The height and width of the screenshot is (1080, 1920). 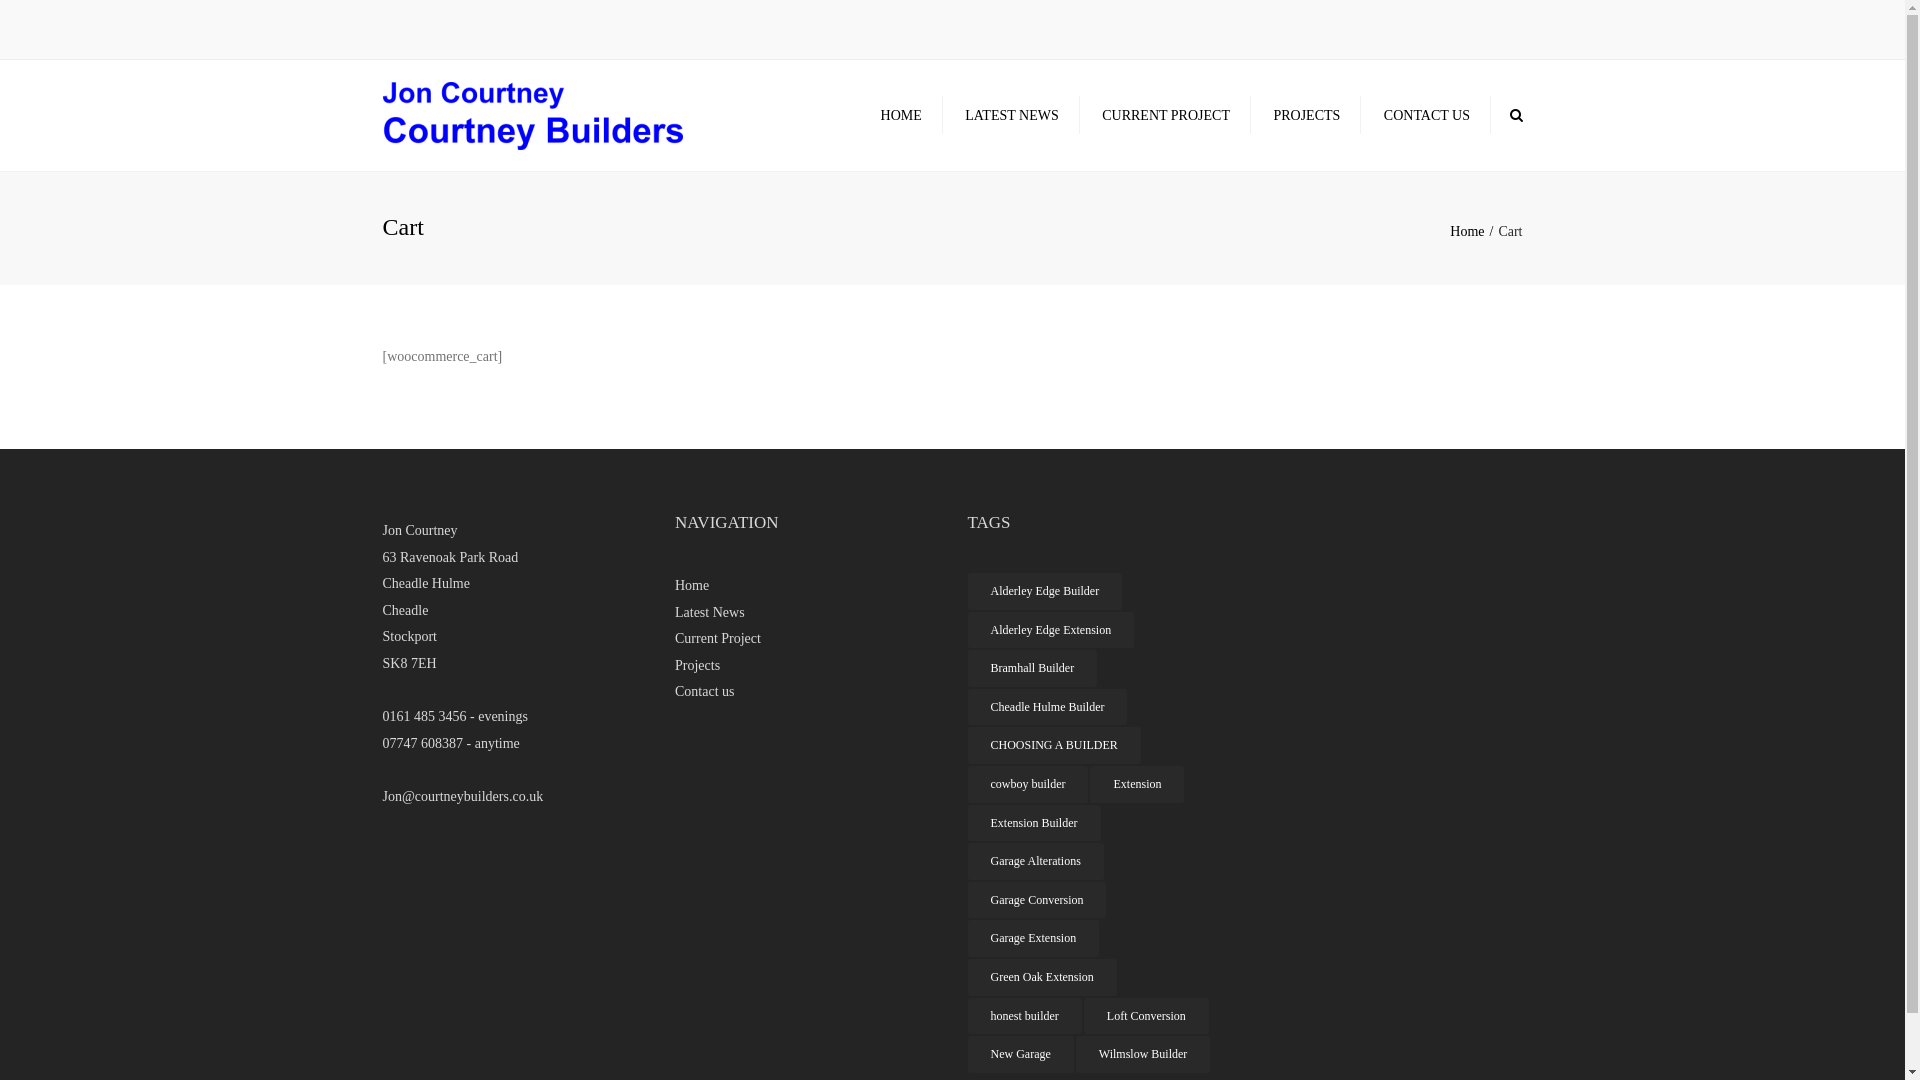 I want to click on honest builder, so click(x=1025, y=1016).